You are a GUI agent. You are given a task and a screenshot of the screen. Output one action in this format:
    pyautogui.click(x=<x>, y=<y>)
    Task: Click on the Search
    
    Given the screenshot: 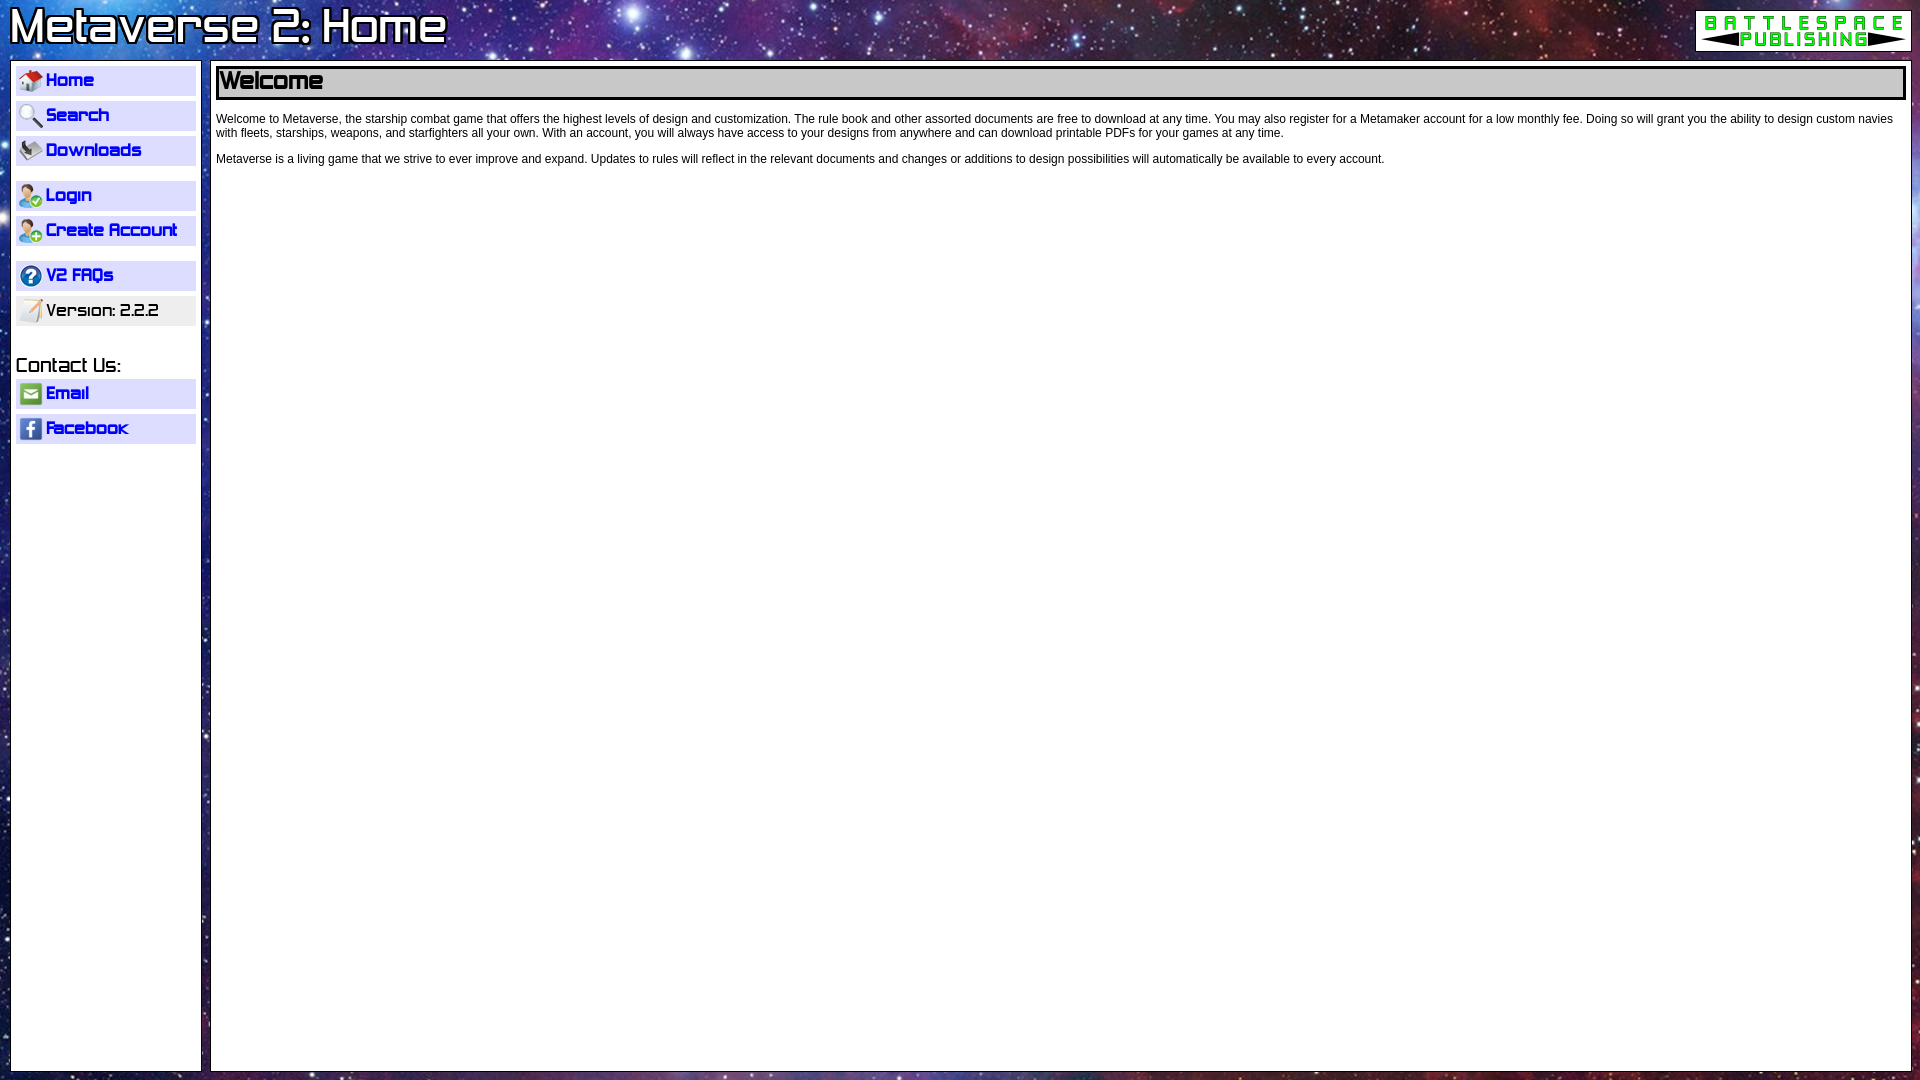 What is the action you would take?
    pyautogui.click(x=106, y=116)
    